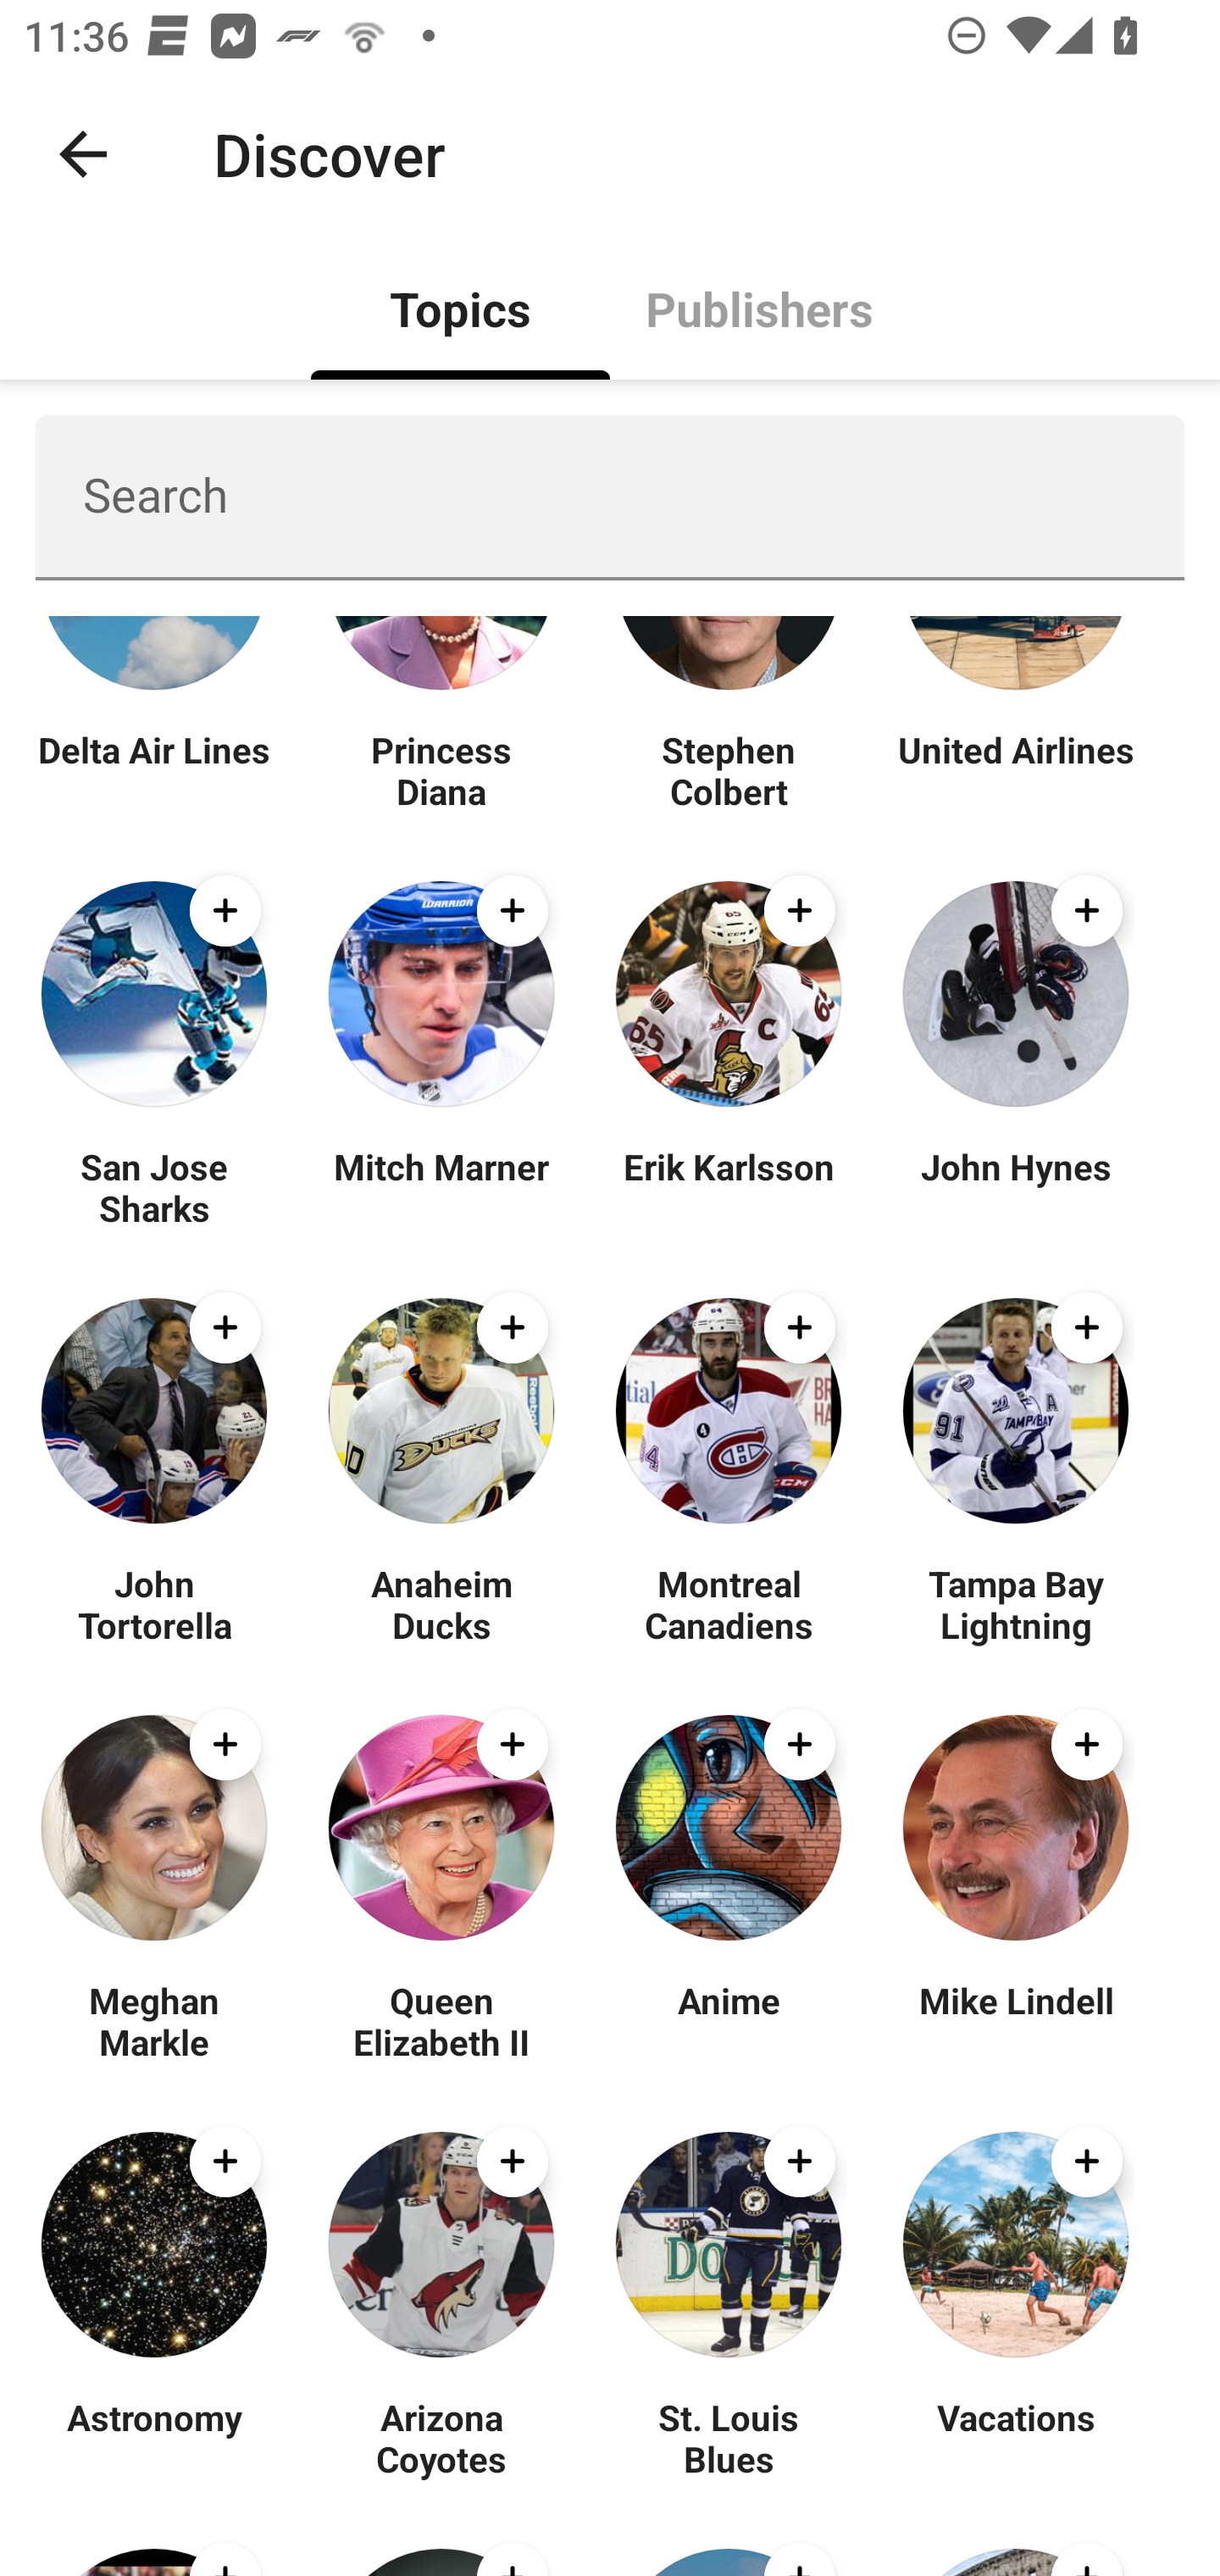  I want to click on Mitch Marner, so click(441, 1186).